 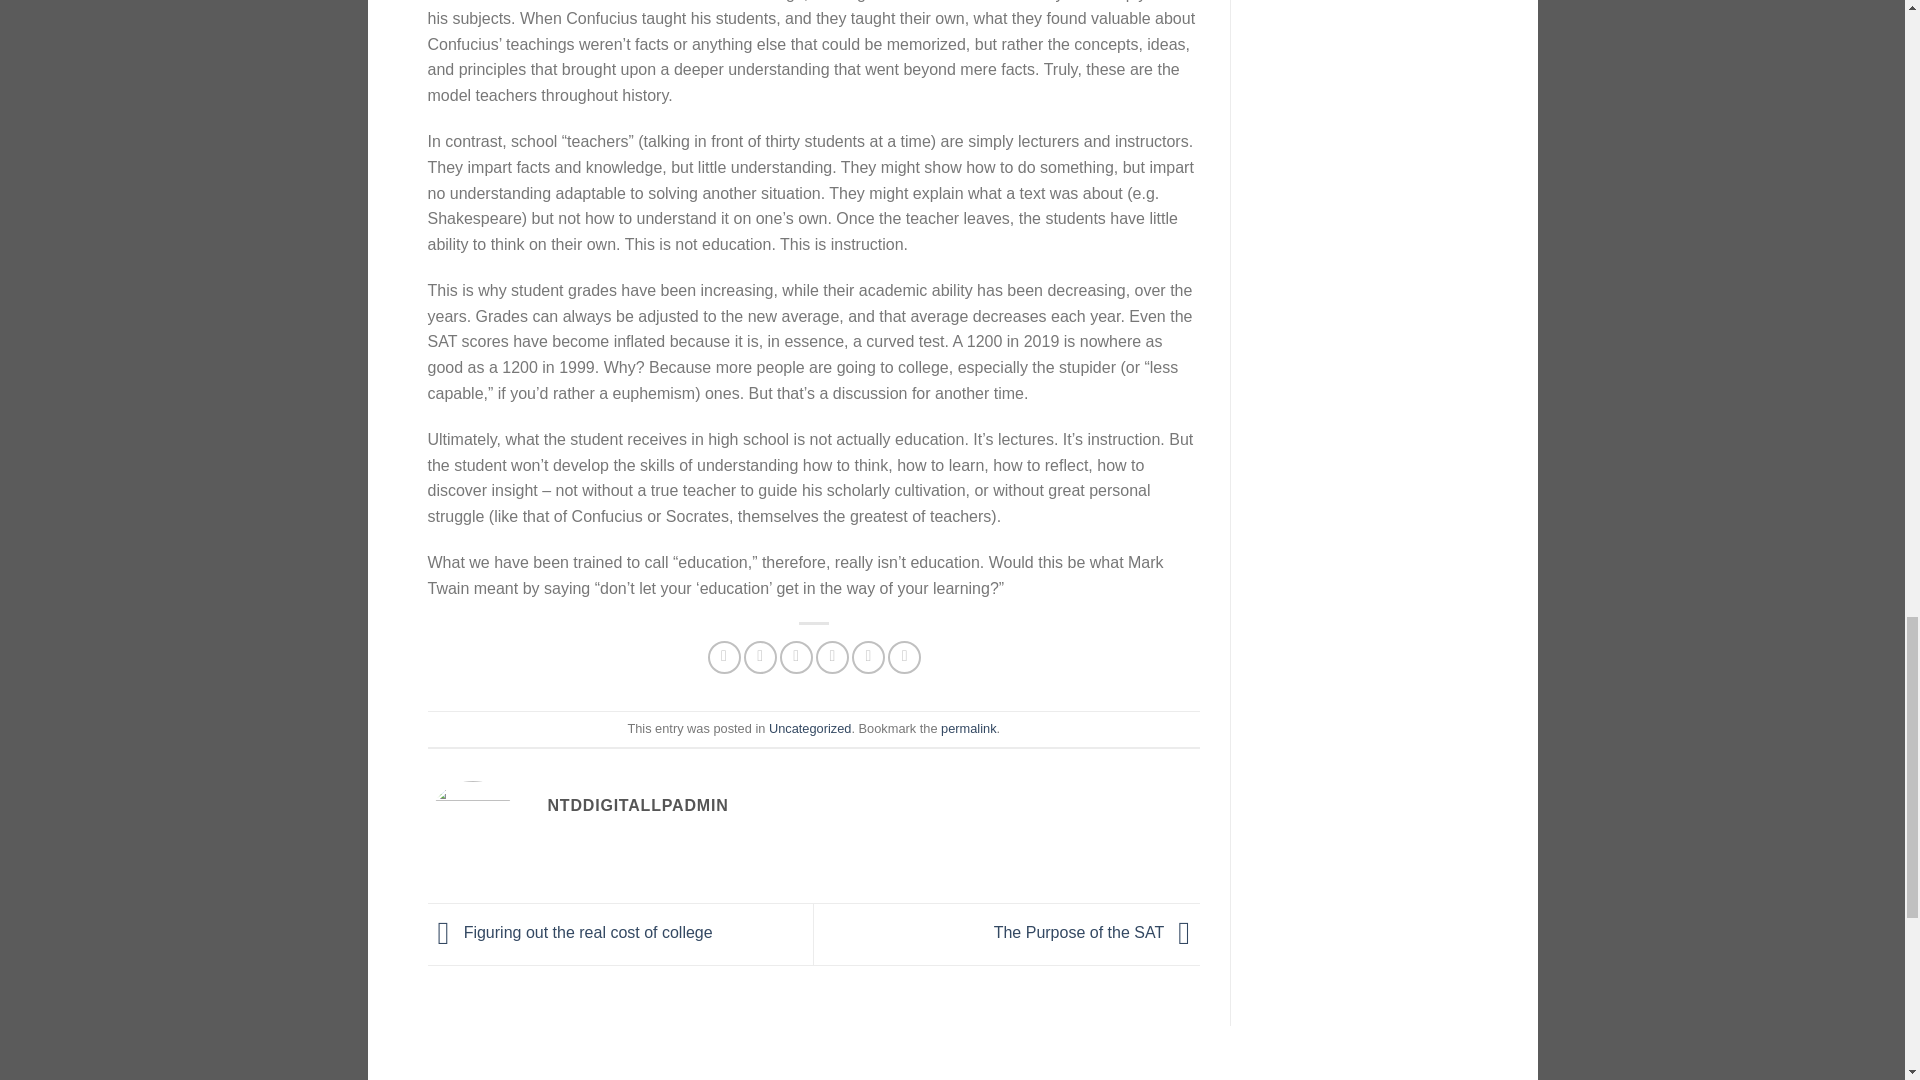 What do you see at coordinates (796, 657) in the screenshot?
I see `Email to a Friend` at bounding box center [796, 657].